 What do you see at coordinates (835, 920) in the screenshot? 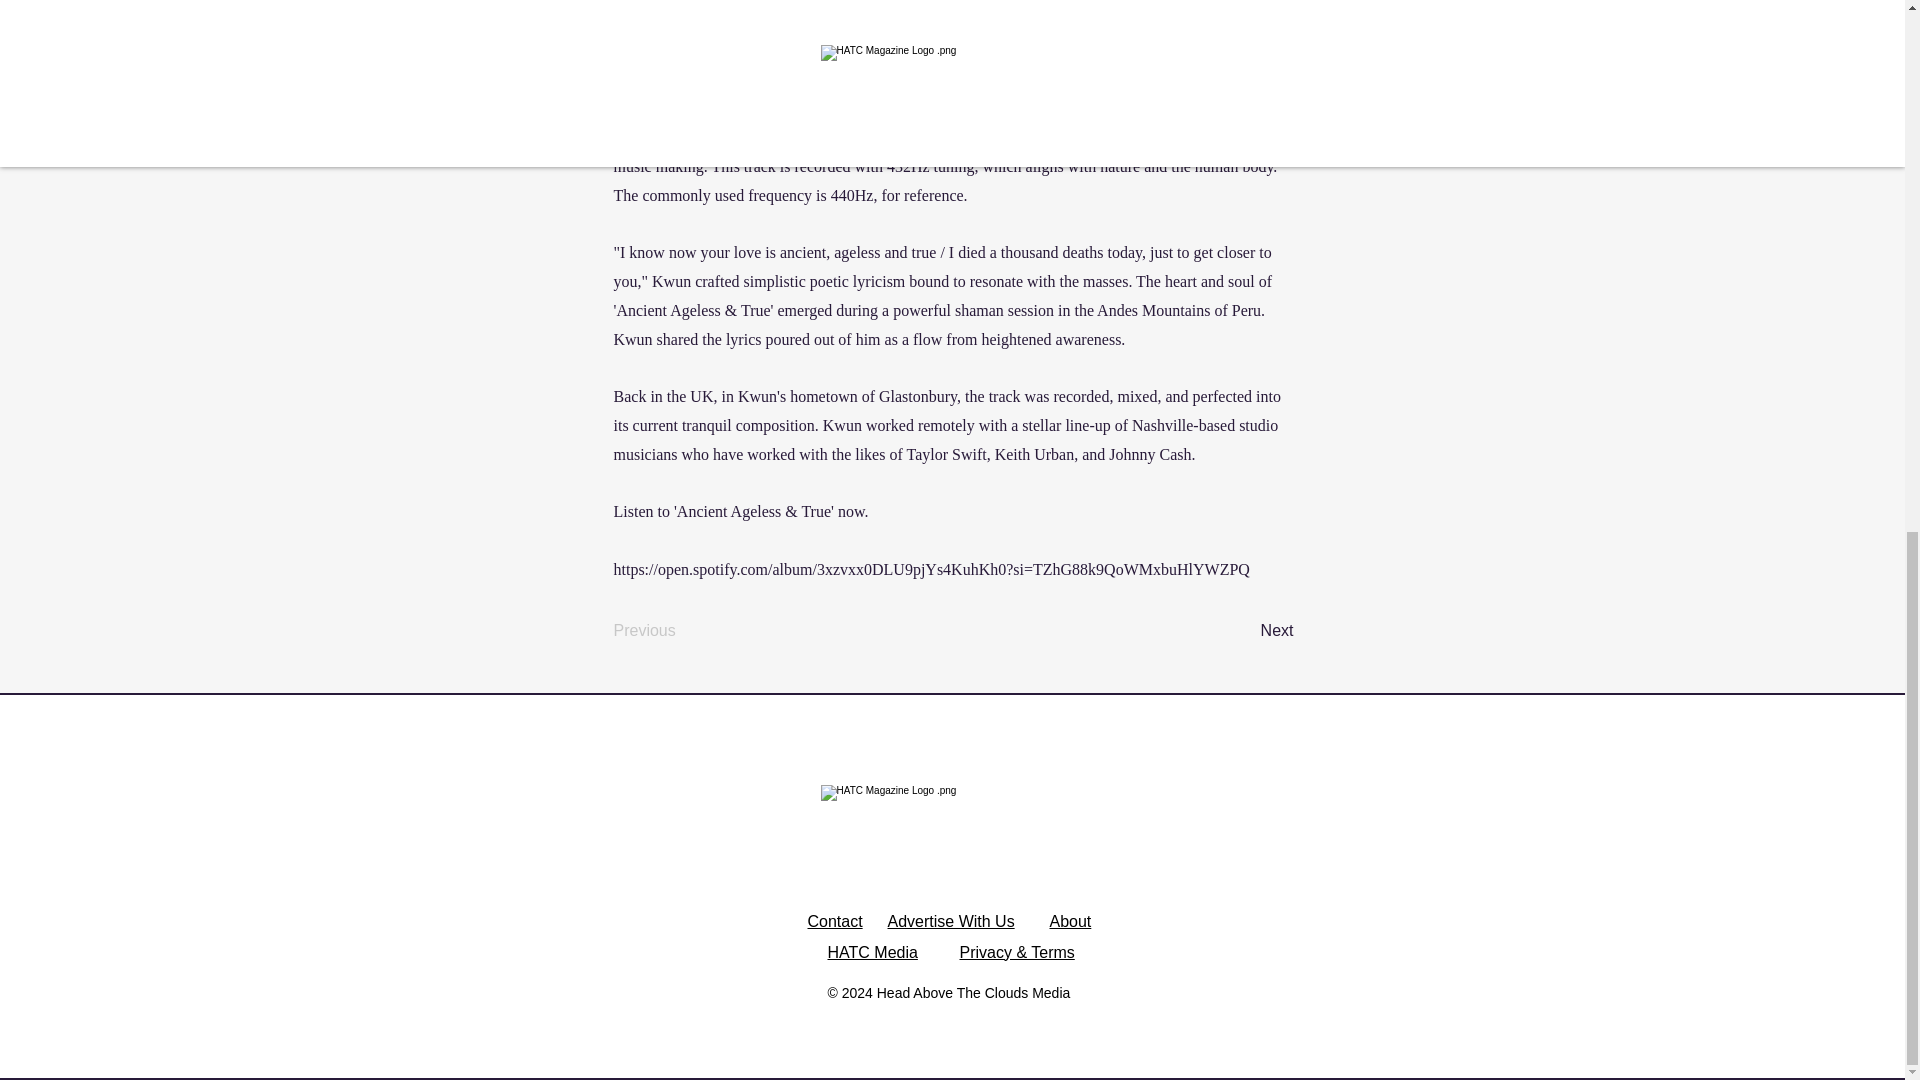
I see `Contact` at bounding box center [835, 920].